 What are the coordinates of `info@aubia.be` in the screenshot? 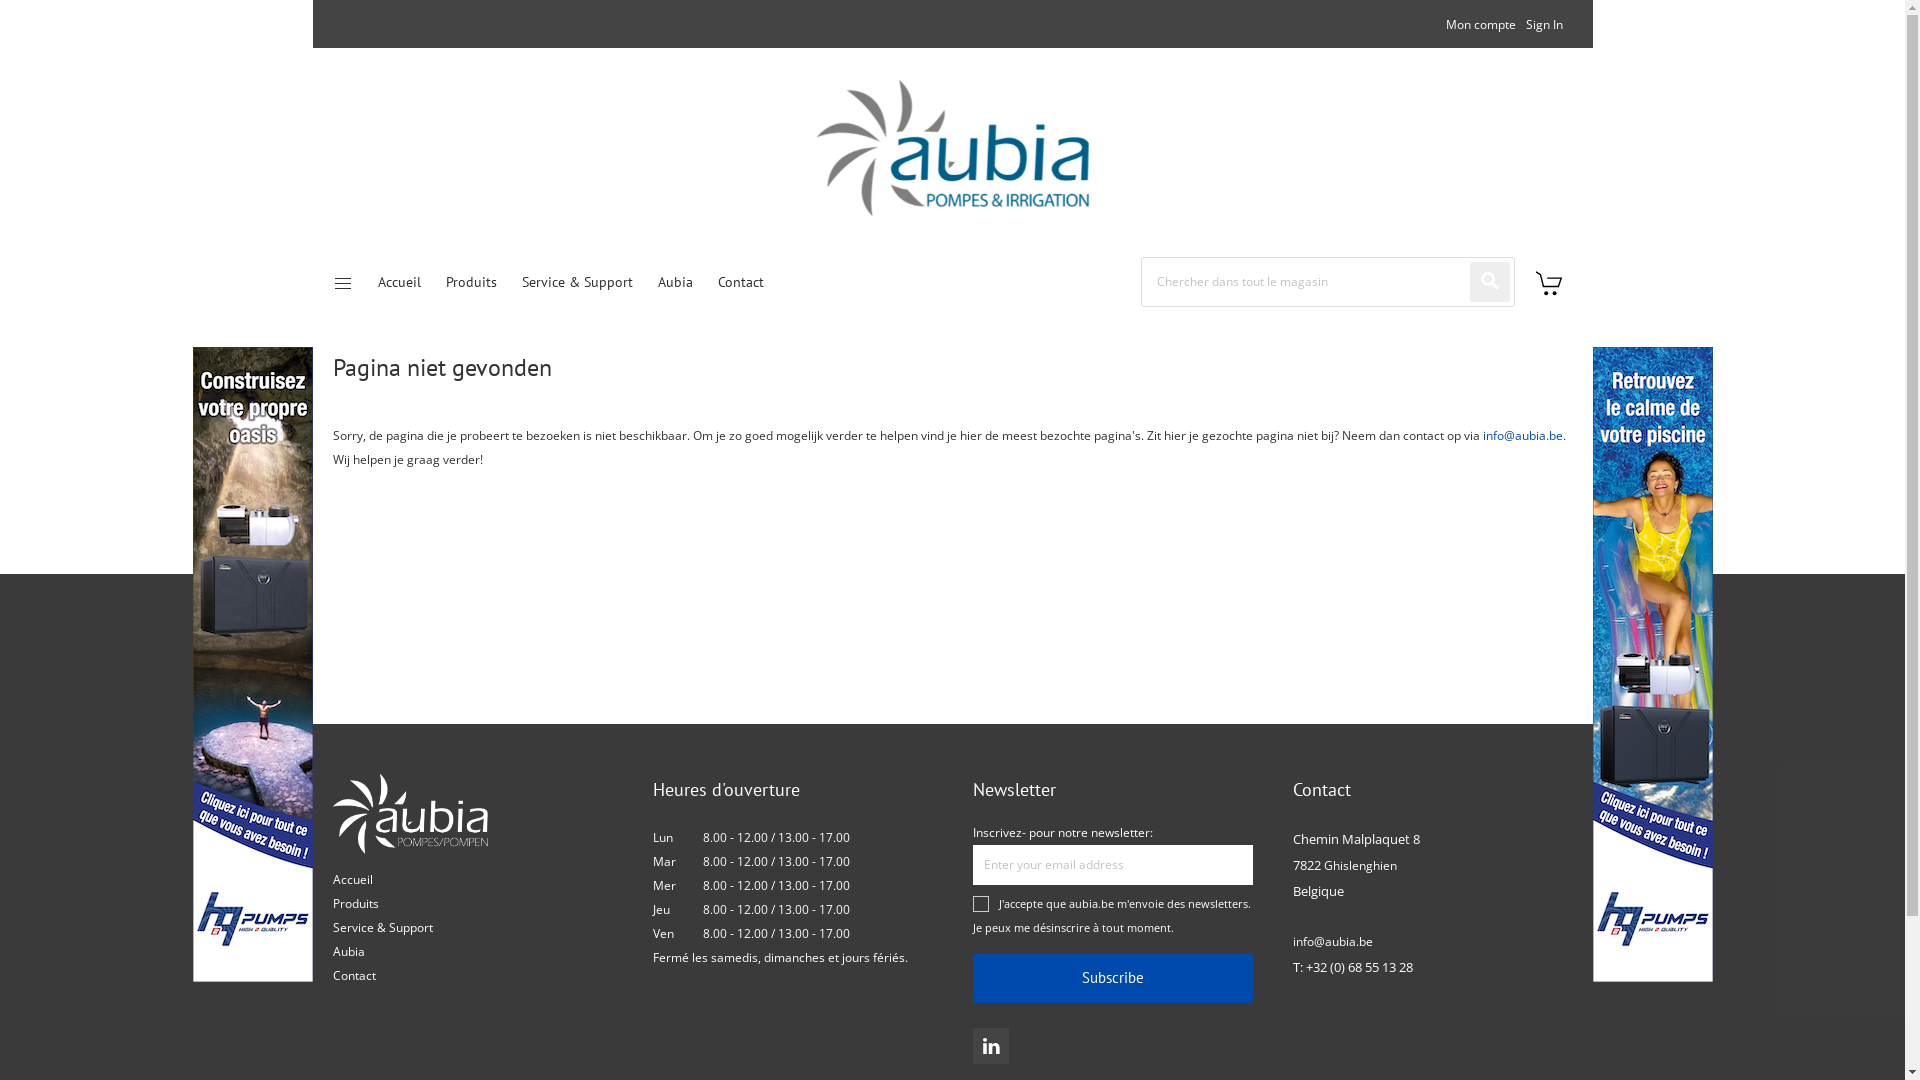 It's located at (1522, 436).